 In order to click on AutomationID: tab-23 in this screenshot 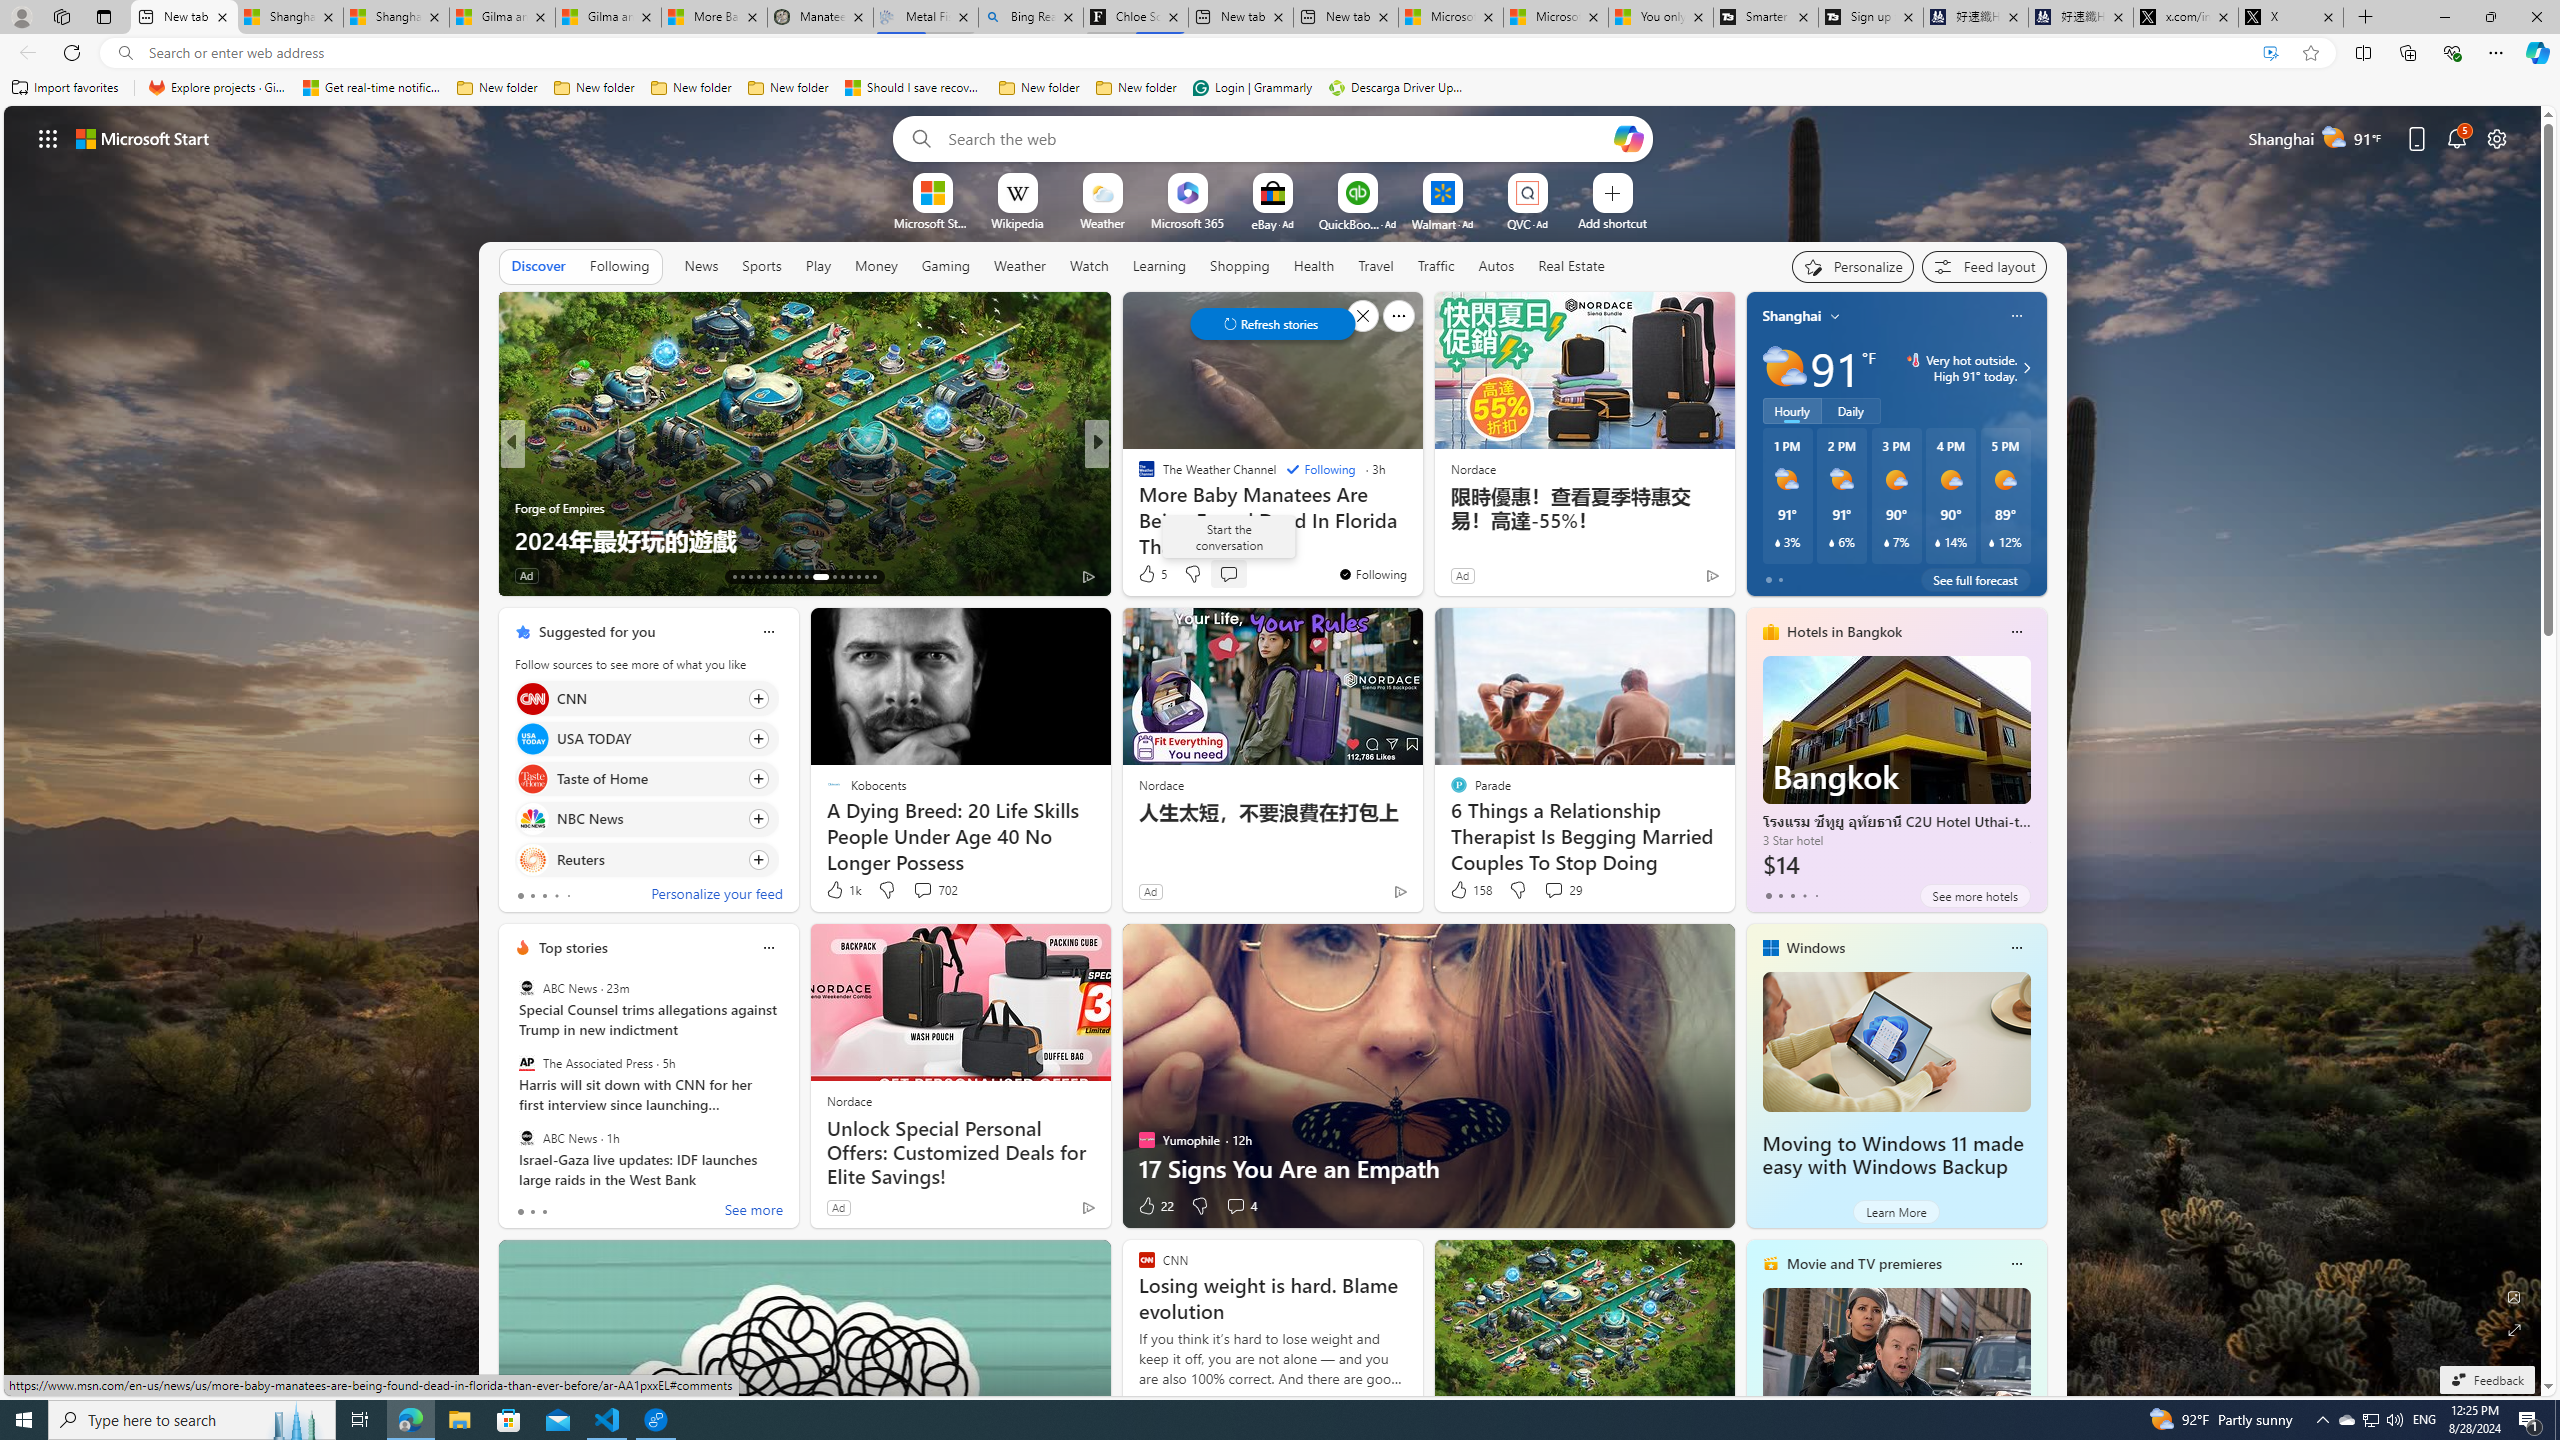, I will do `click(820, 577)`.